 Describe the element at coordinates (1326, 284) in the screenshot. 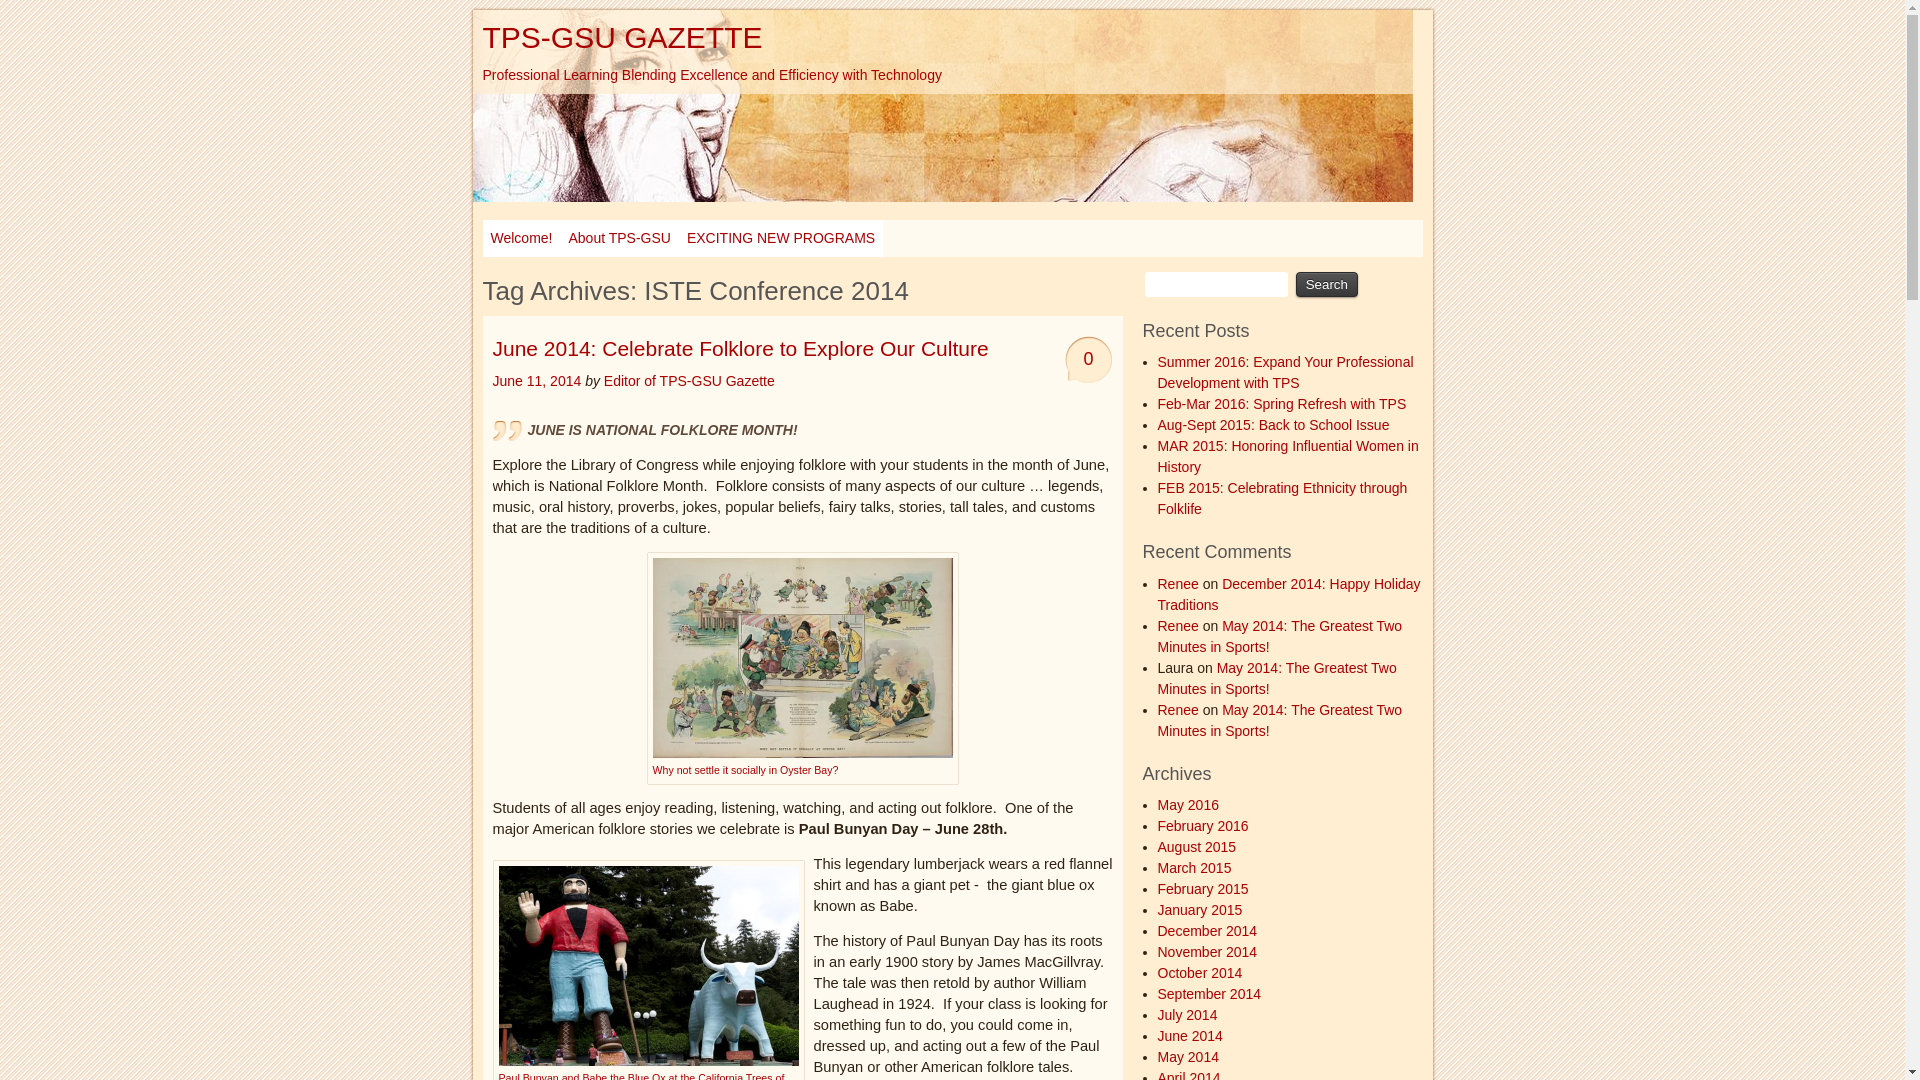

I see `Search` at that location.